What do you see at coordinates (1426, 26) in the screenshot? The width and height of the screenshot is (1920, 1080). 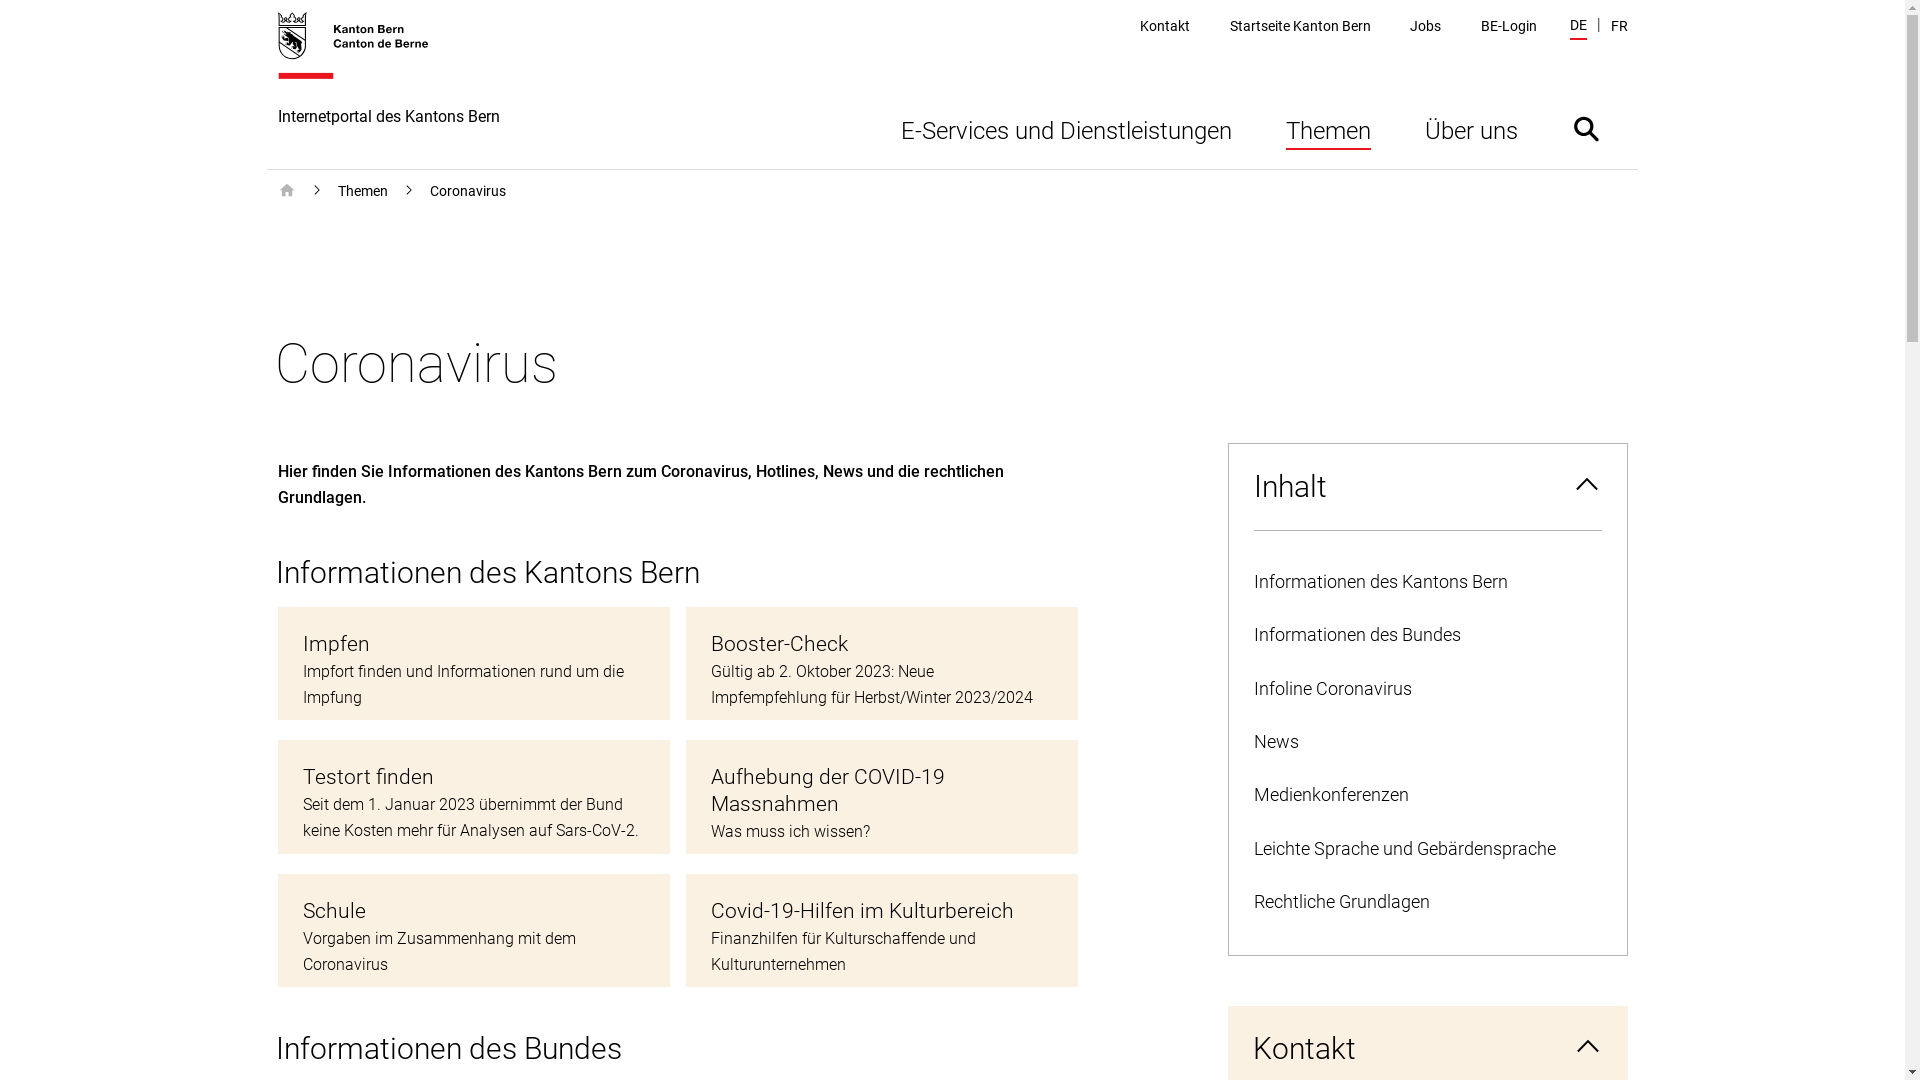 I see `Jobs` at bounding box center [1426, 26].